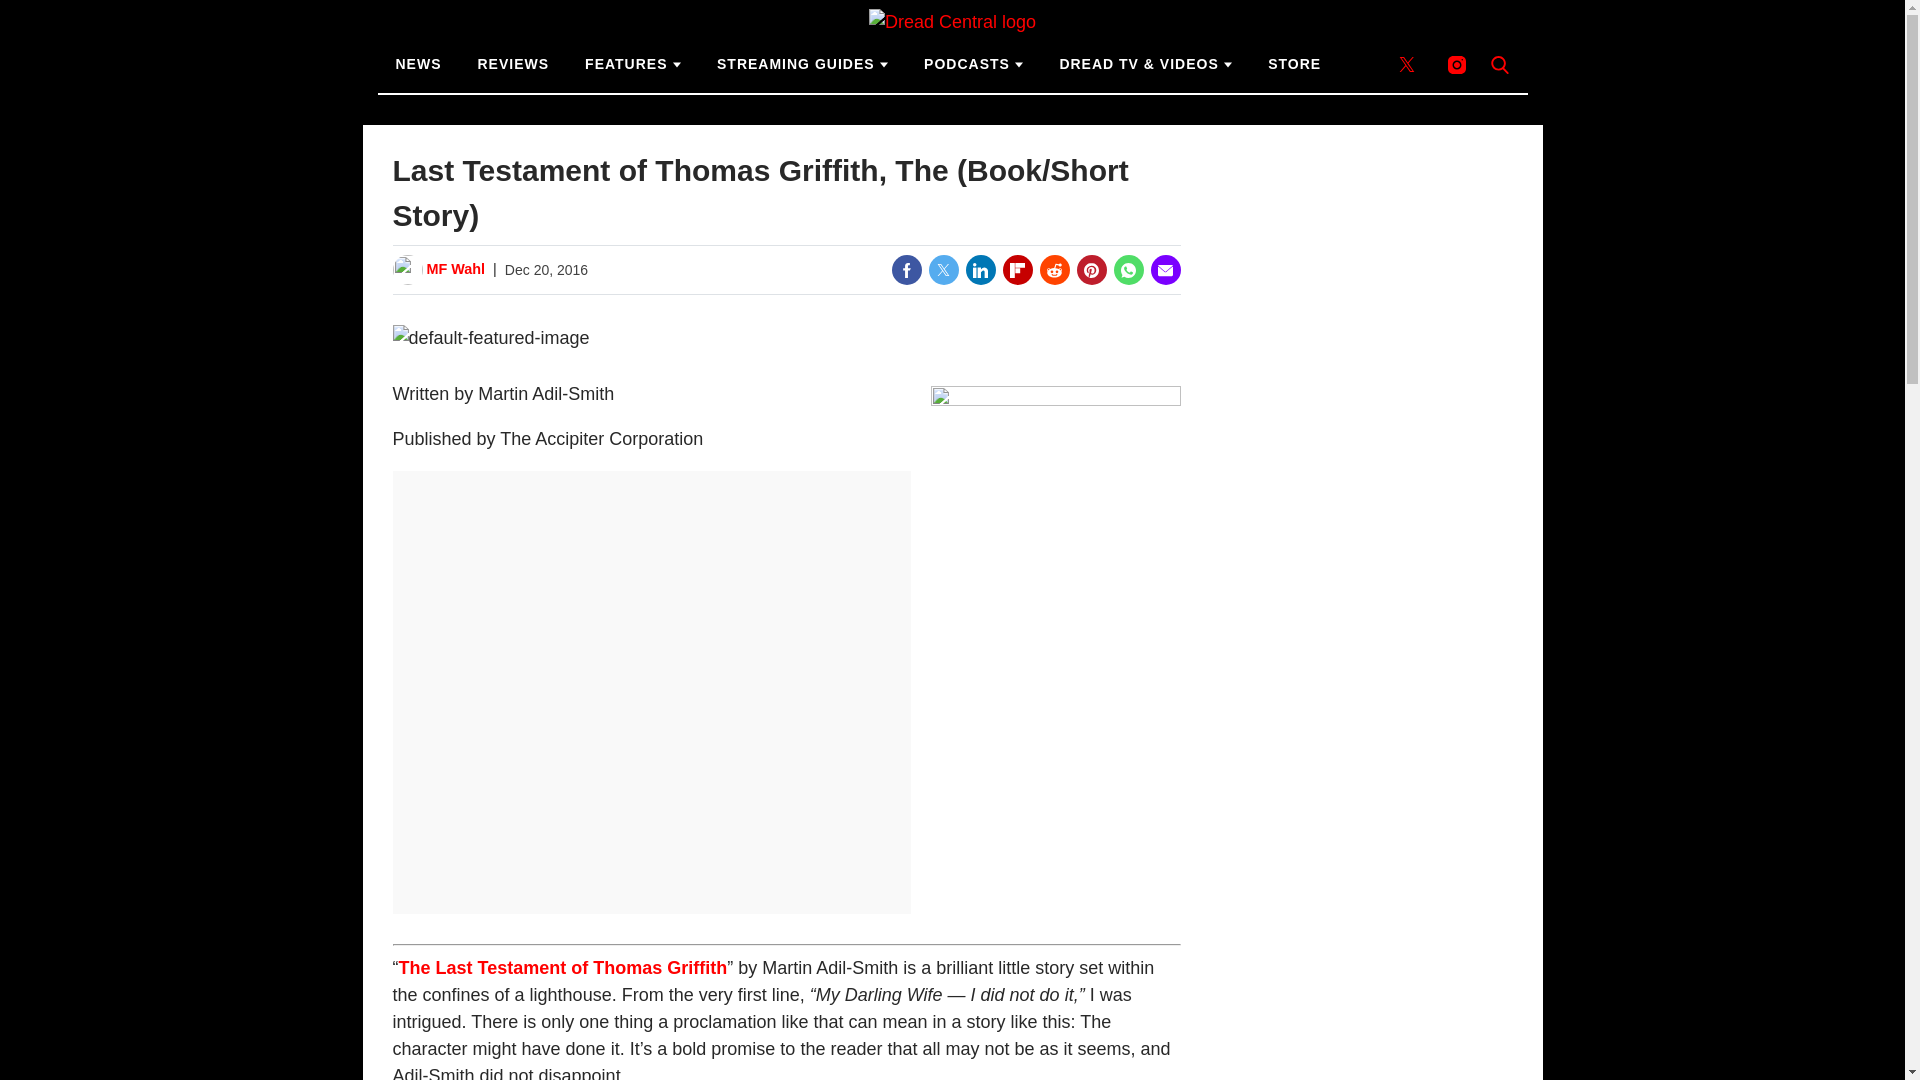 This screenshot has height=1080, width=1920. What do you see at coordinates (514, 64) in the screenshot?
I see `REVIEWS` at bounding box center [514, 64].